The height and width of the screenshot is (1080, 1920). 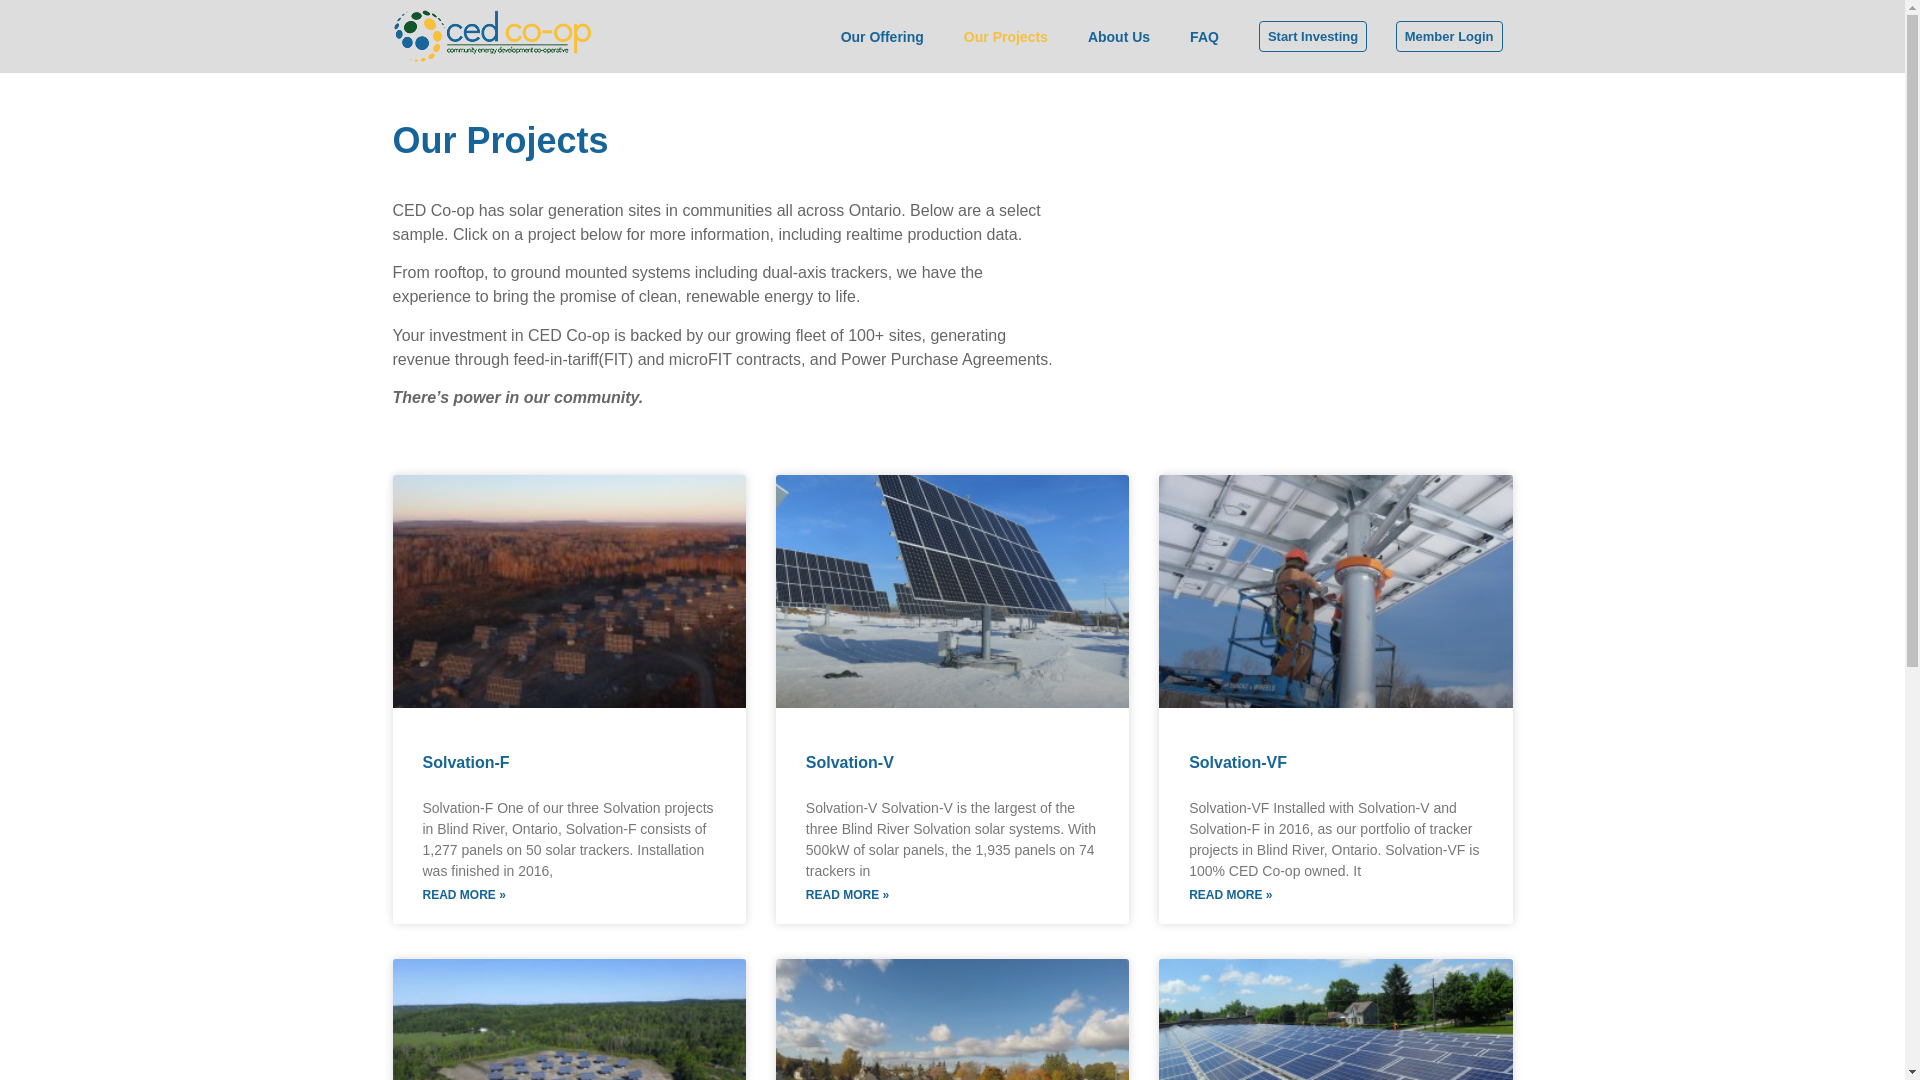 I want to click on Our Offering, so click(x=882, y=37).